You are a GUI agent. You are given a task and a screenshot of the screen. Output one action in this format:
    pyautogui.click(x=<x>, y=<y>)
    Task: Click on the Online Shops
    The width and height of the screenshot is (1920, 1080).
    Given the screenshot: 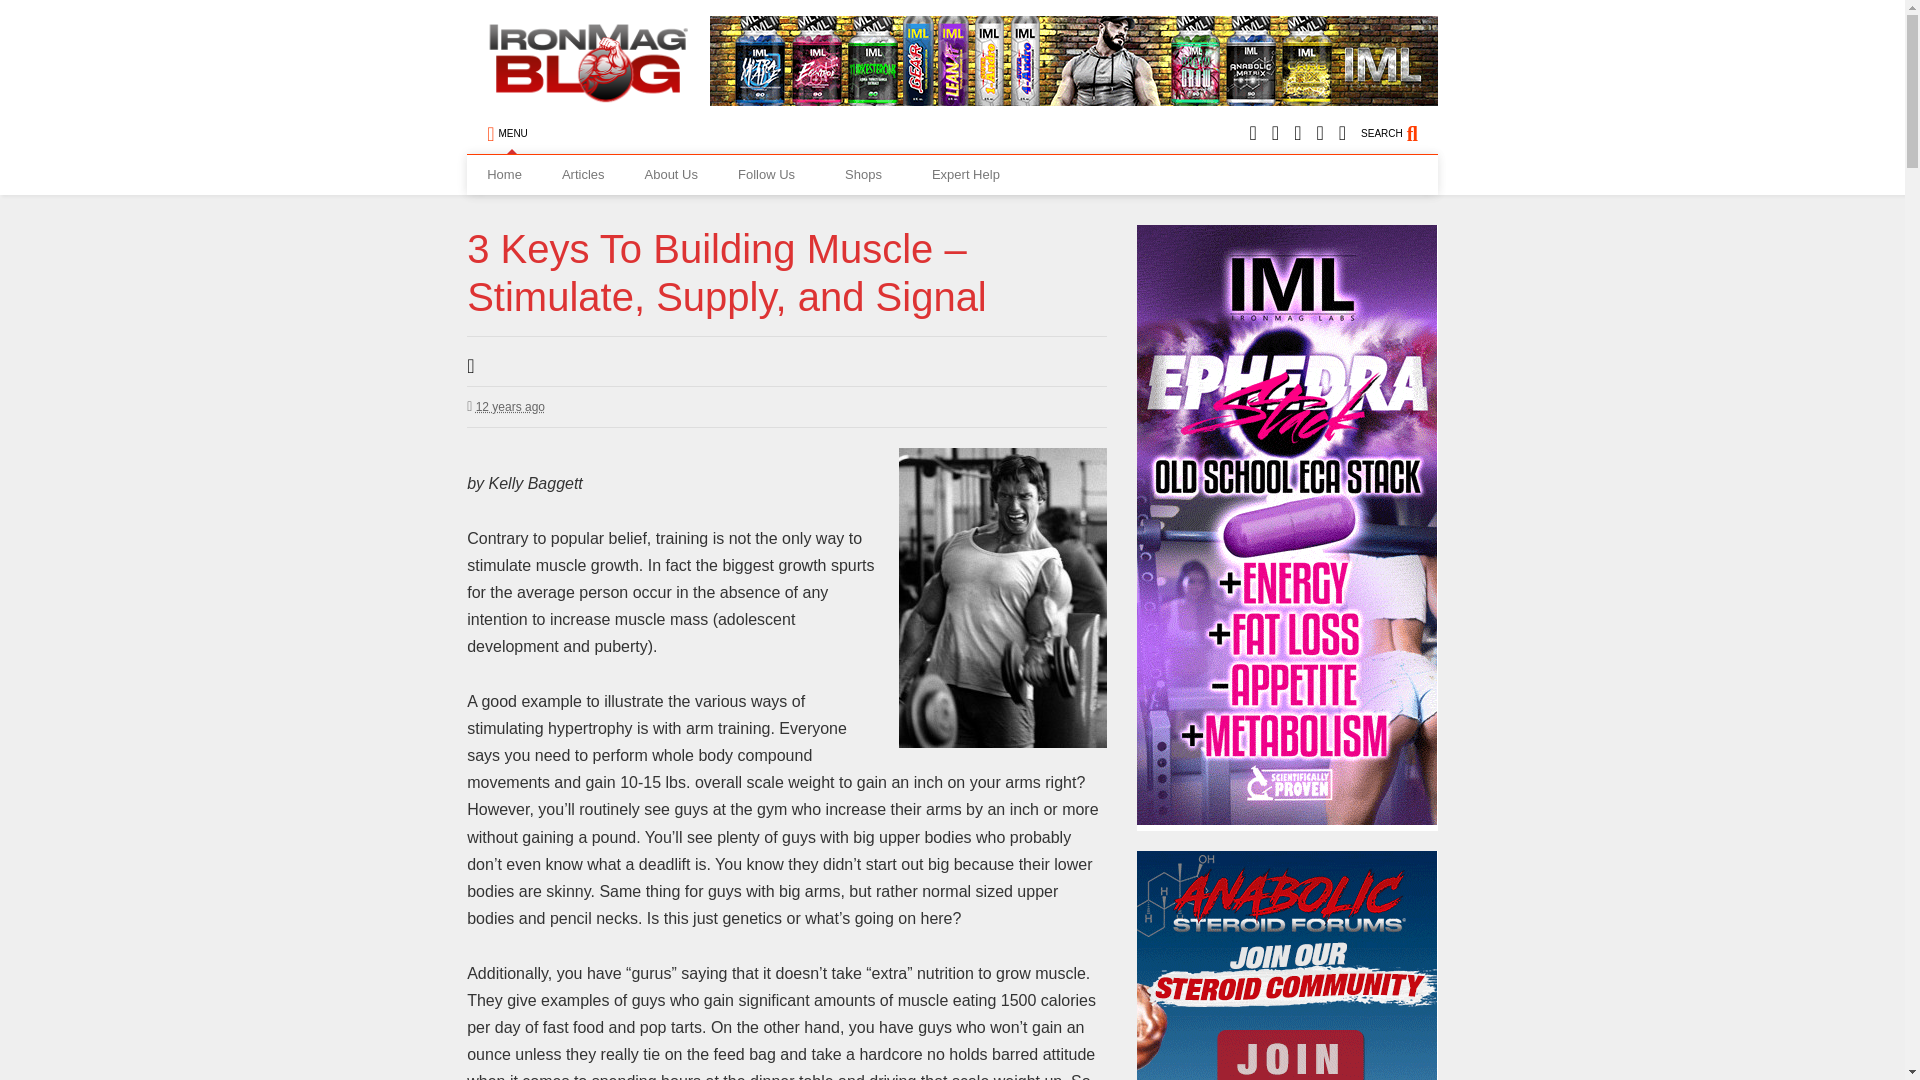 What is the action you would take?
    pyautogui.click(x=868, y=175)
    